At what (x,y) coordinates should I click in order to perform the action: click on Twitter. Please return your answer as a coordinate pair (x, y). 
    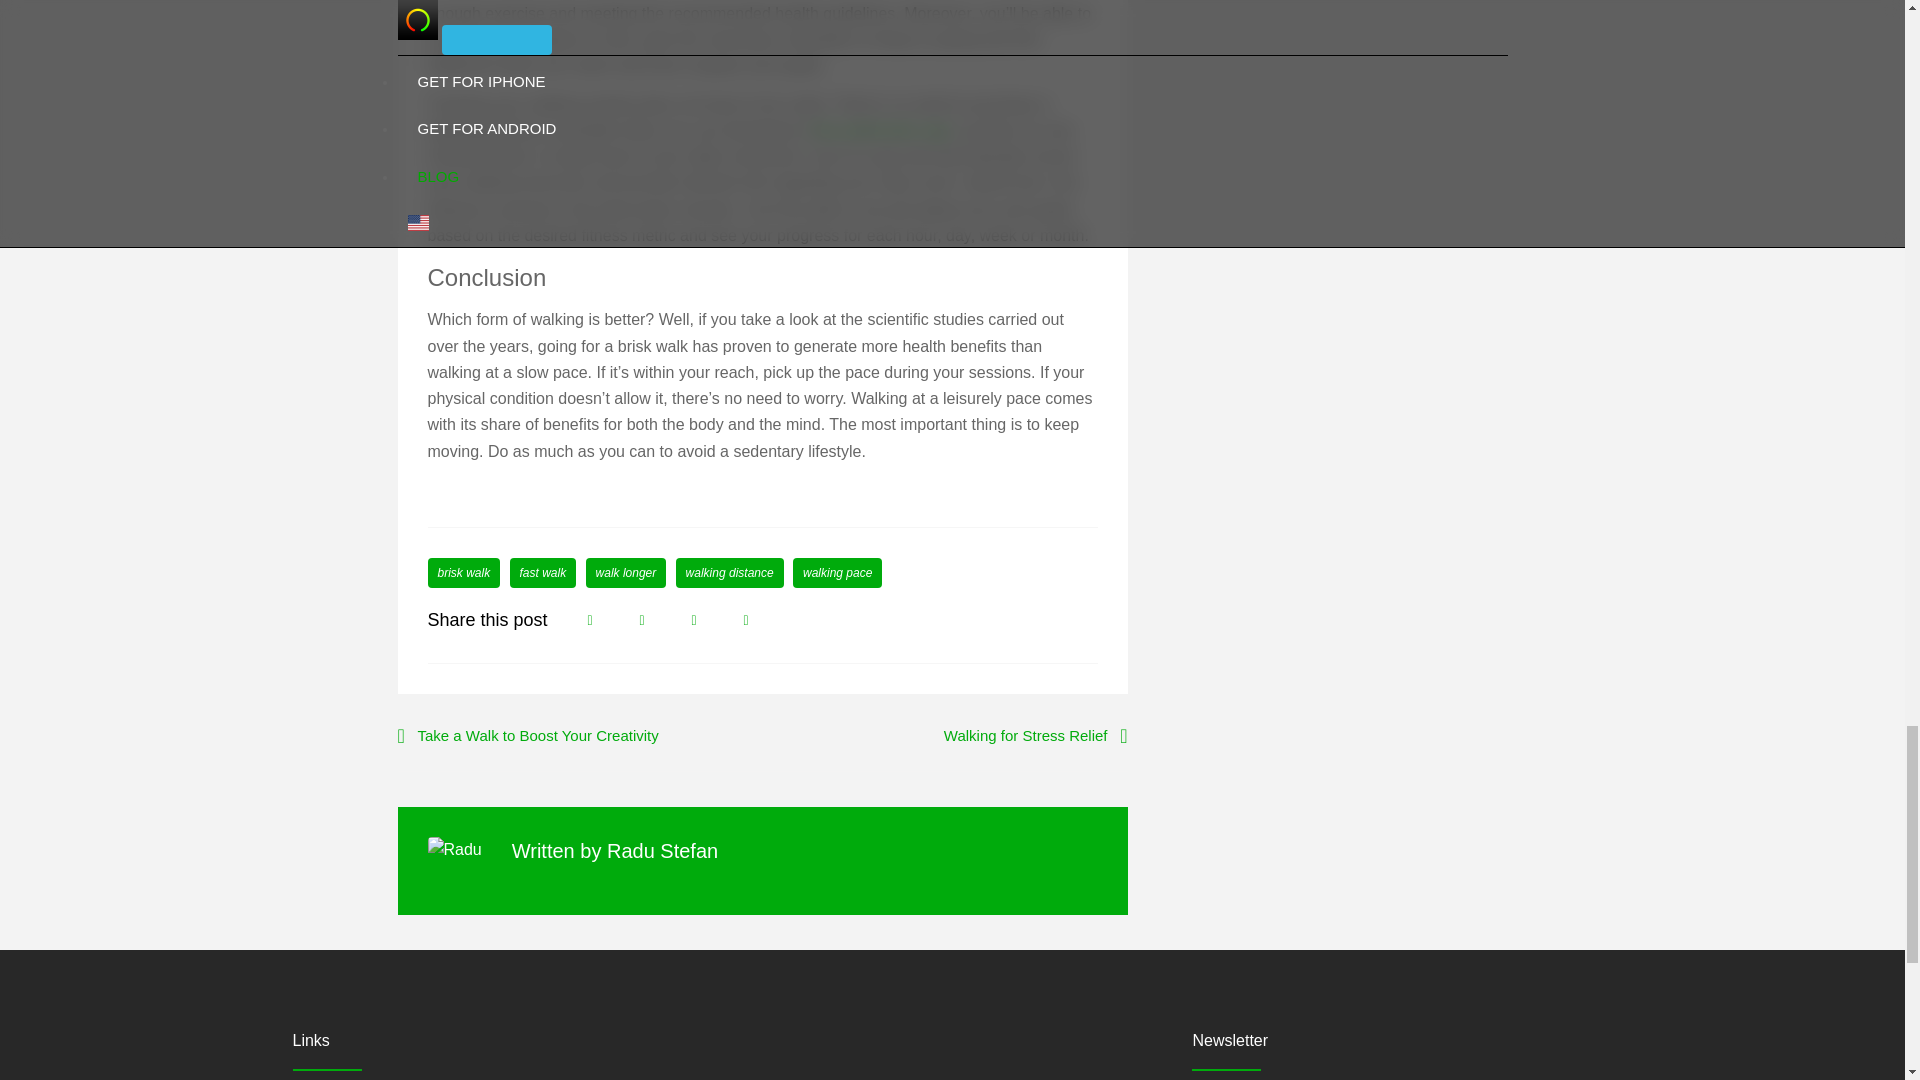
    Looking at the image, I should click on (642, 620).